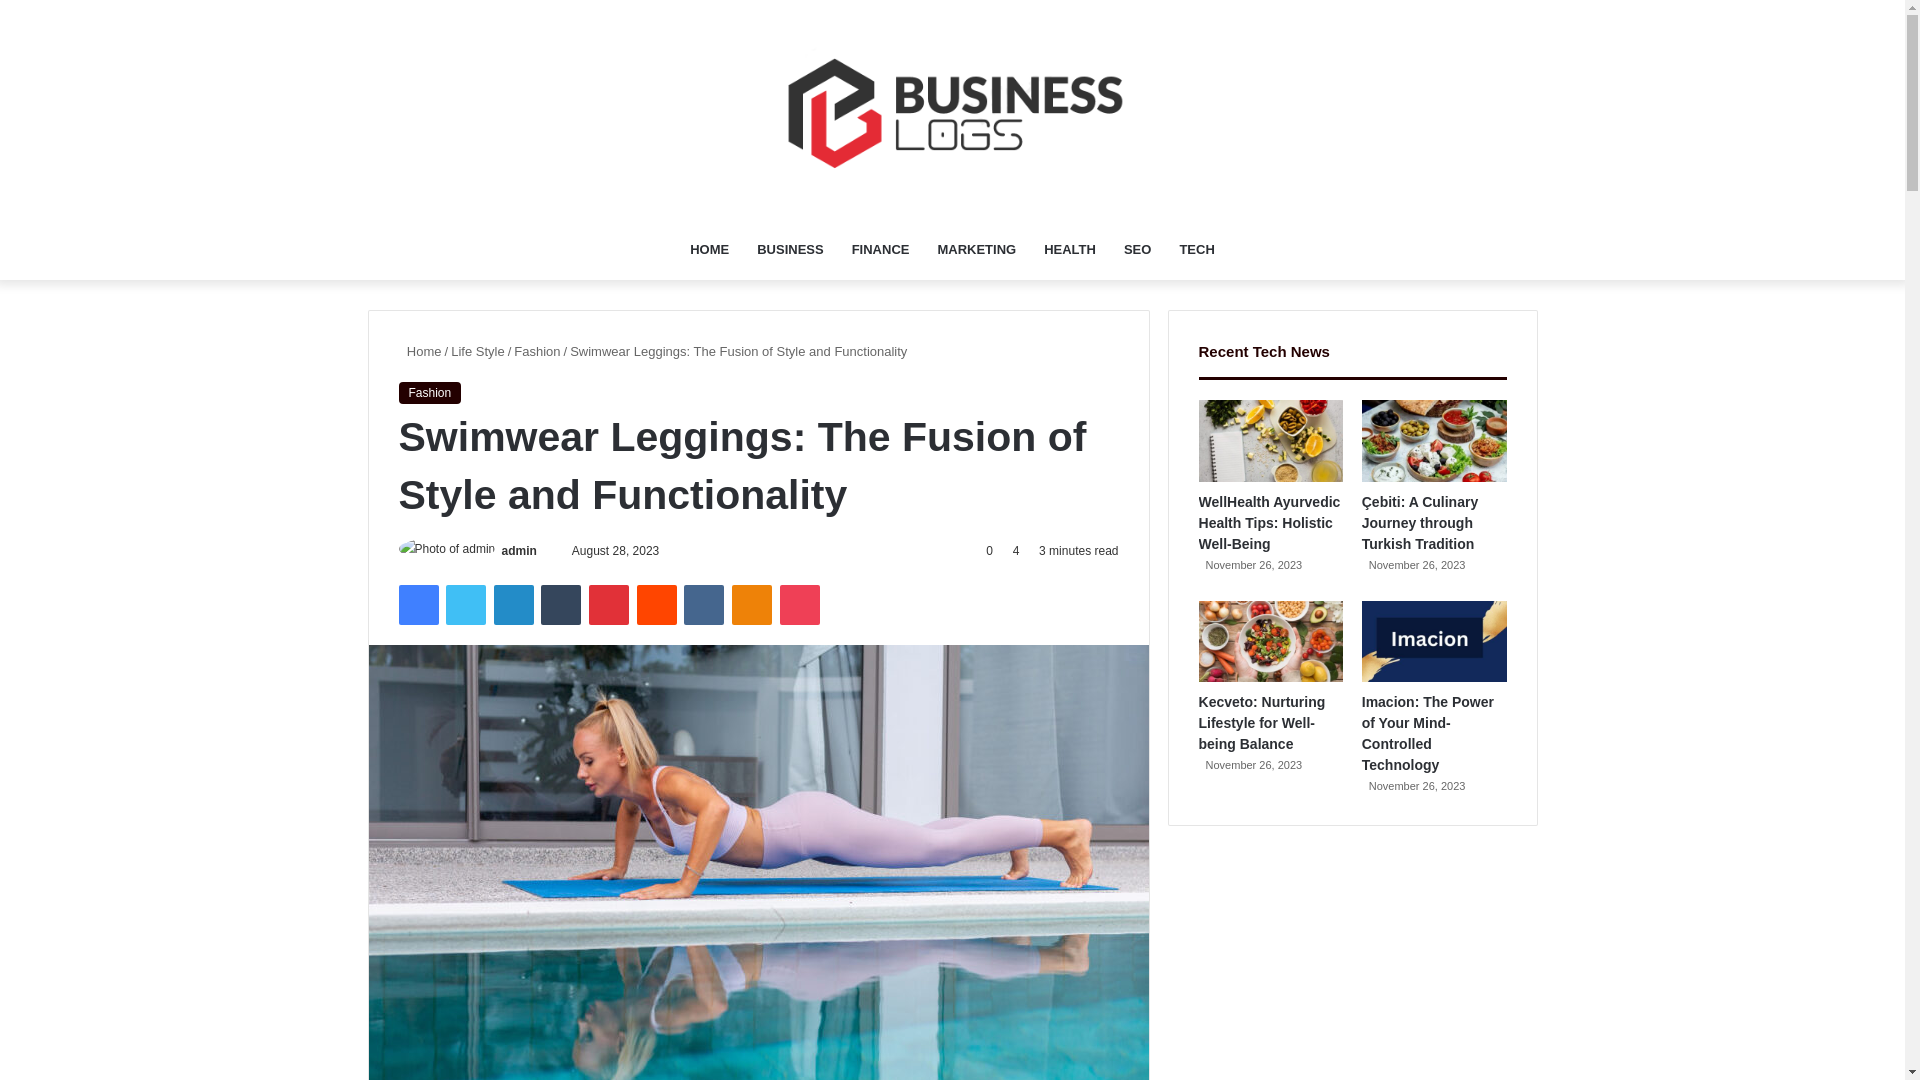 This screenshot has width=1920, height=1080. What do you see at coordinates (519, 551) in the screenshot?
I see `admin` at bounding box center [519, 551].